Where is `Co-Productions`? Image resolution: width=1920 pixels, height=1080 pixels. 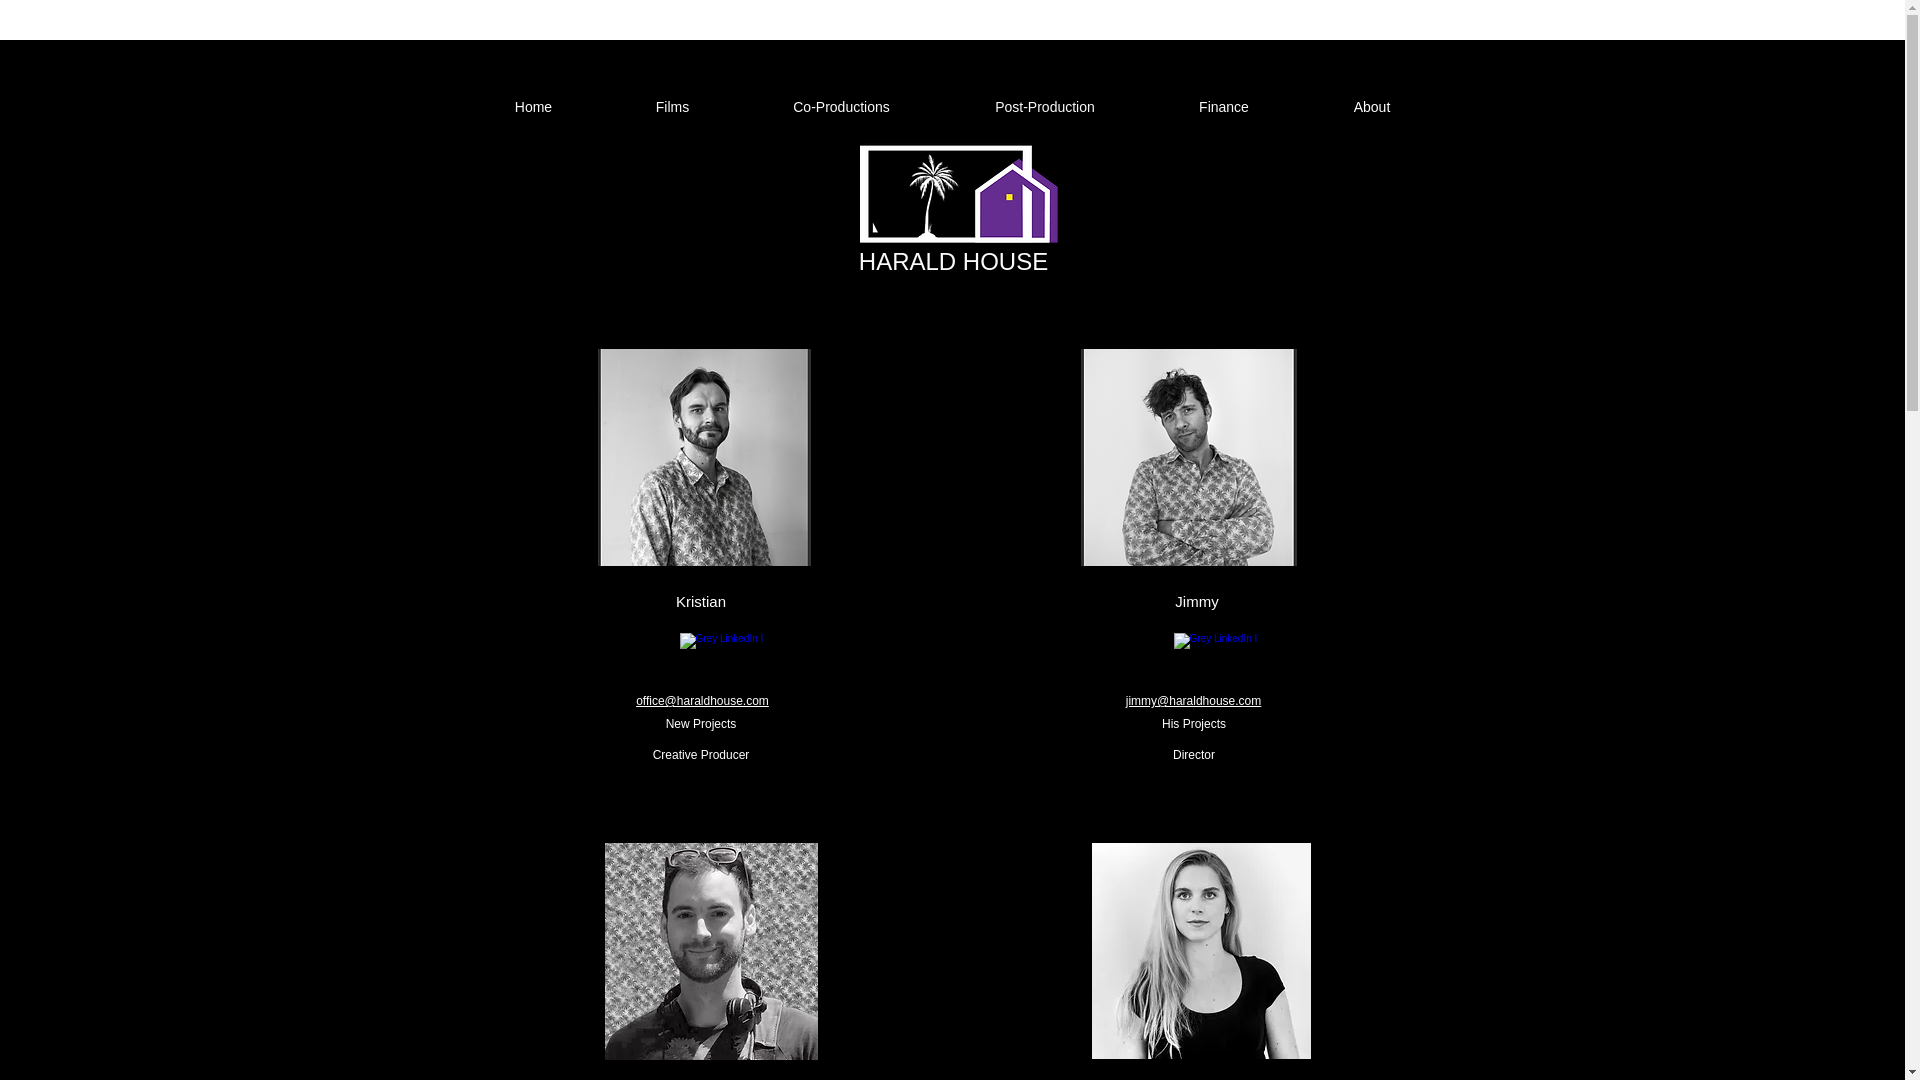 Co-Productions is located at coordinates (840, 106).